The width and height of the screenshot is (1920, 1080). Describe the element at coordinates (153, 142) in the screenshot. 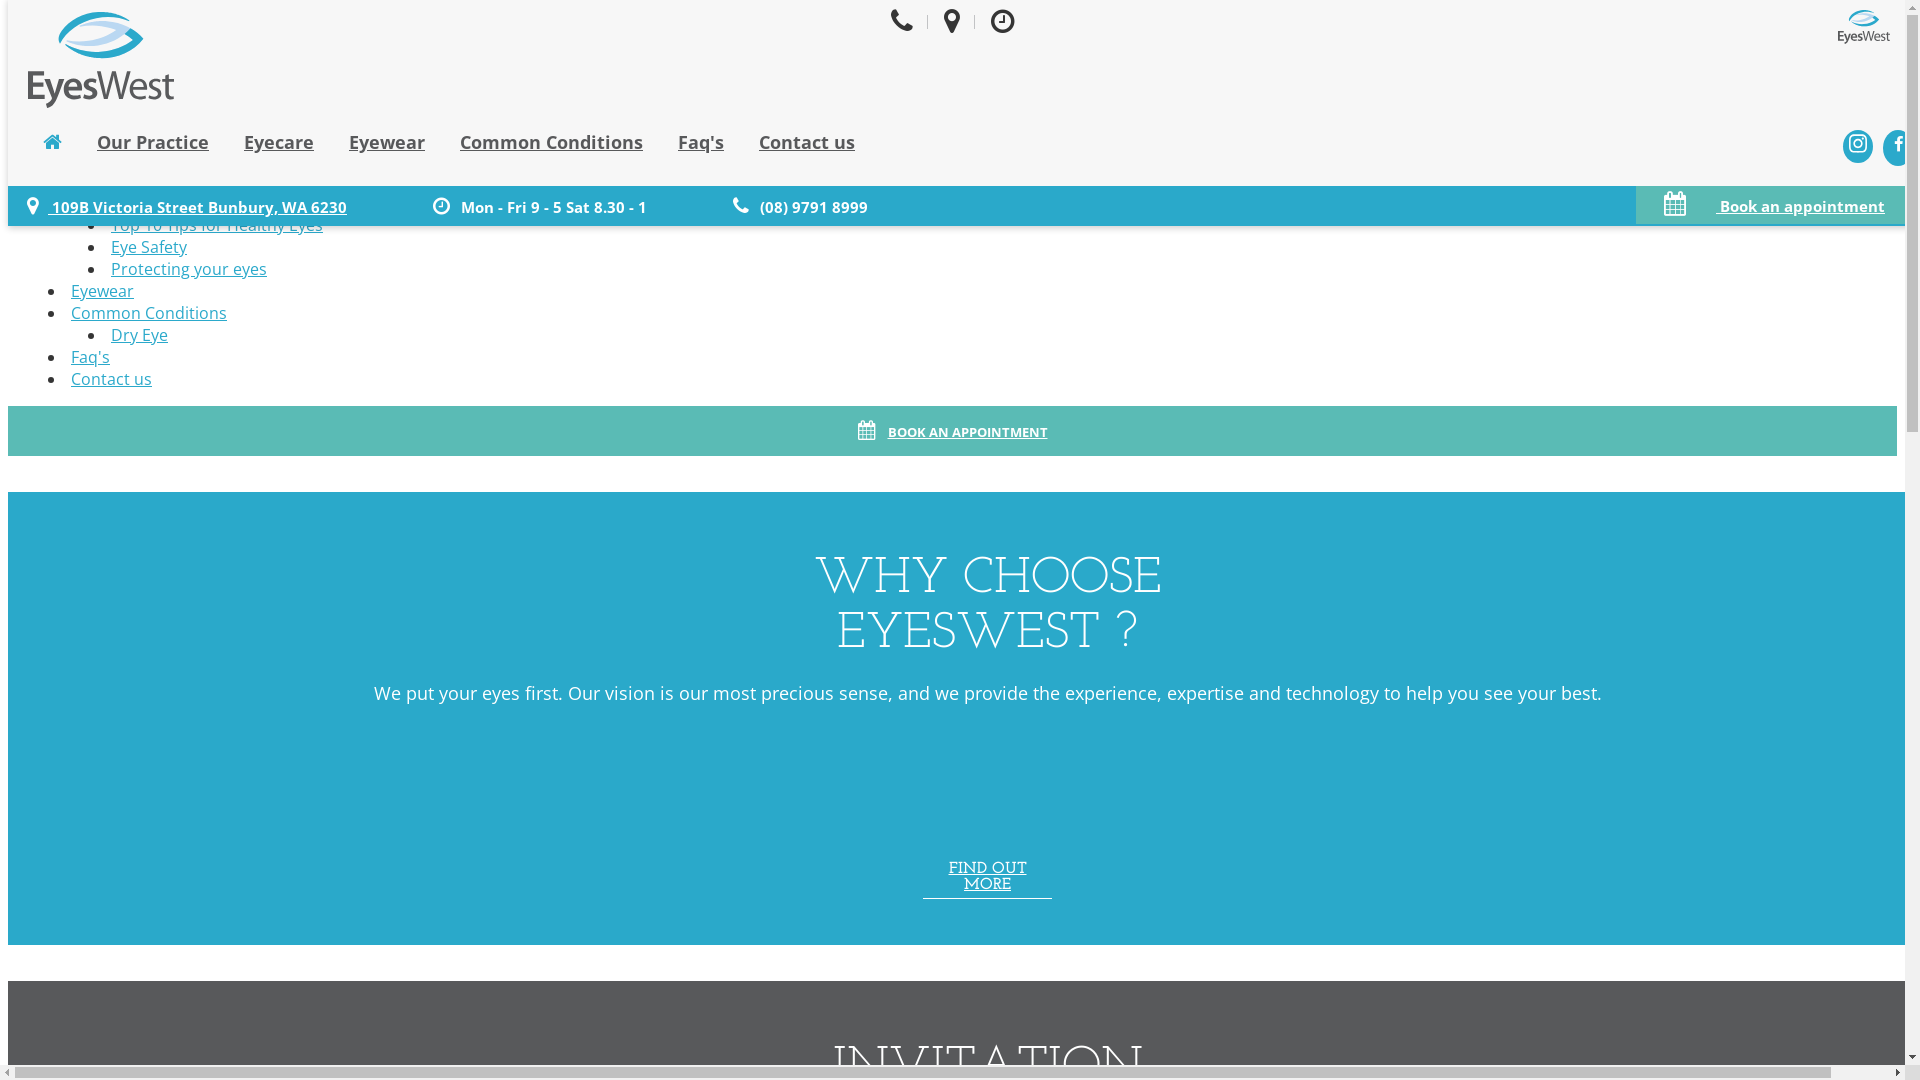

I see `Our Practice` at that location.